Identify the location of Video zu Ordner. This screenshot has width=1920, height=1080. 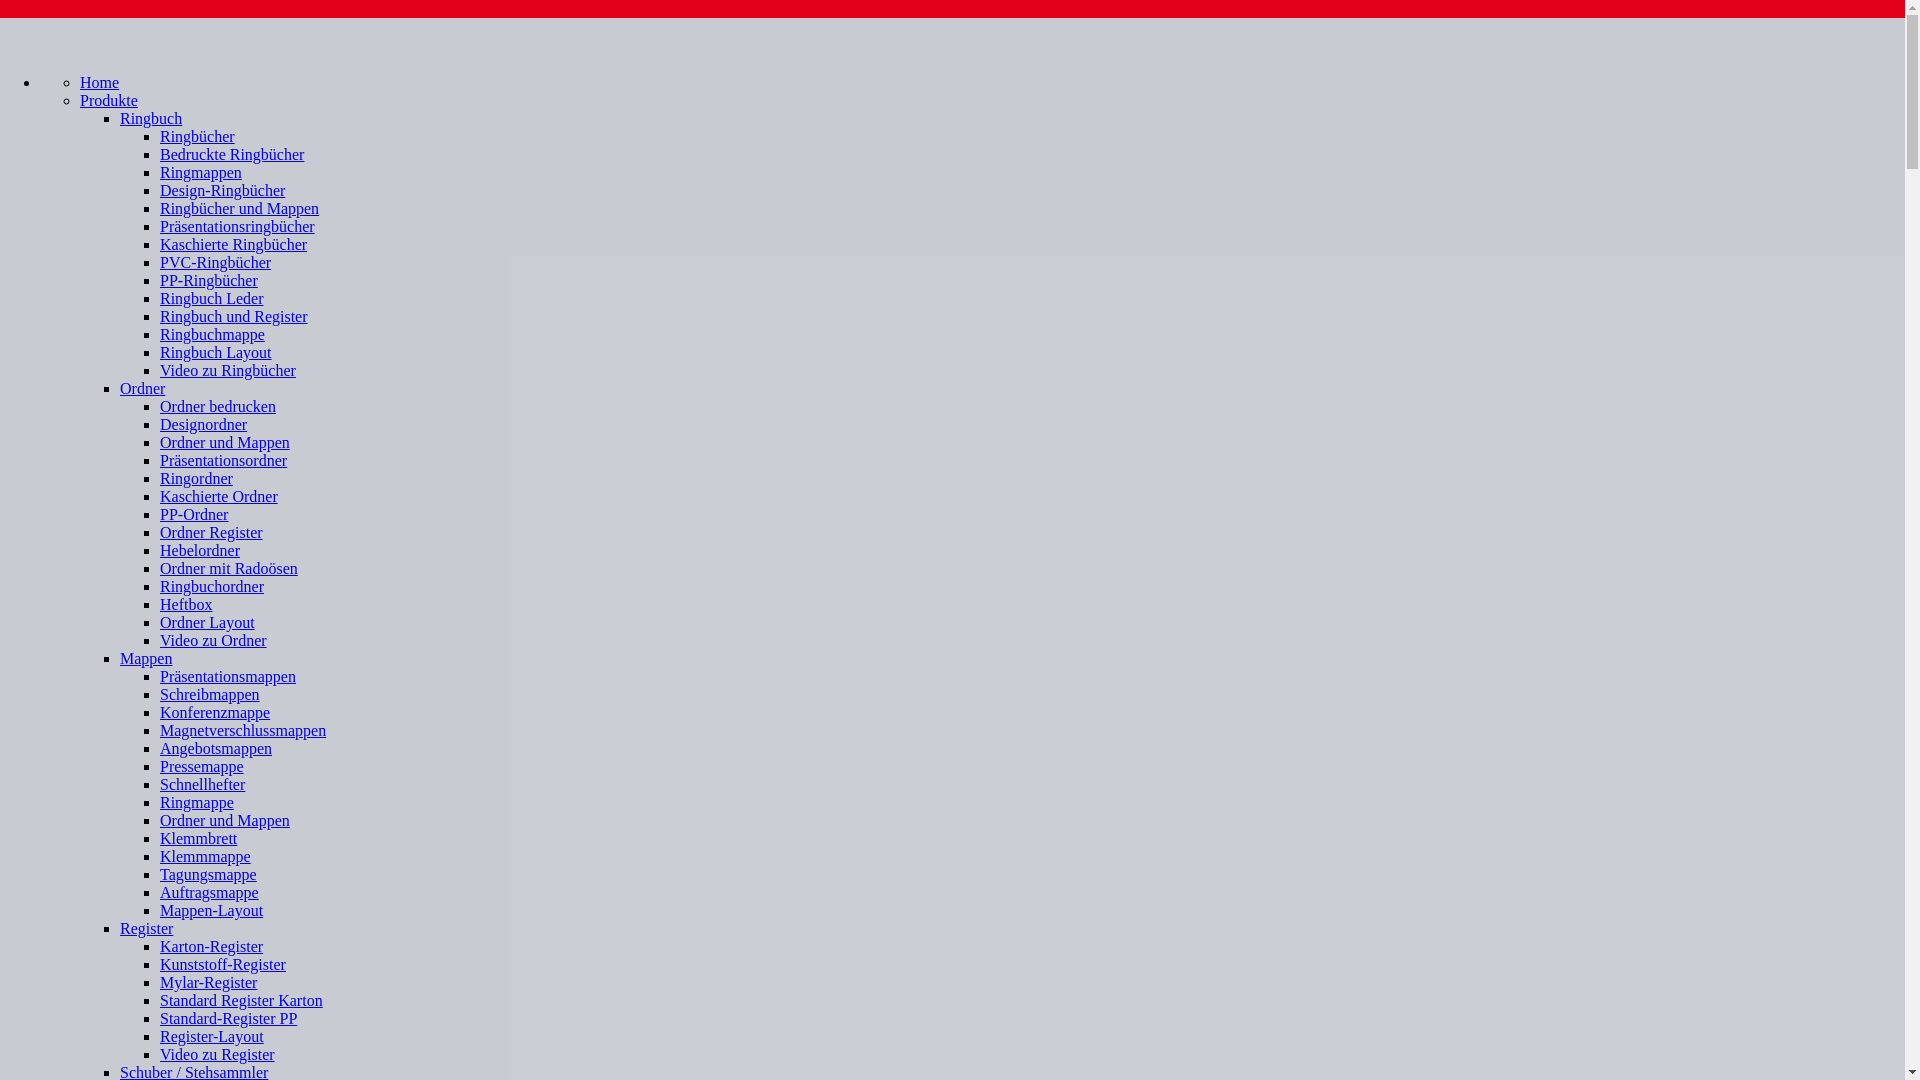
(214, 640).